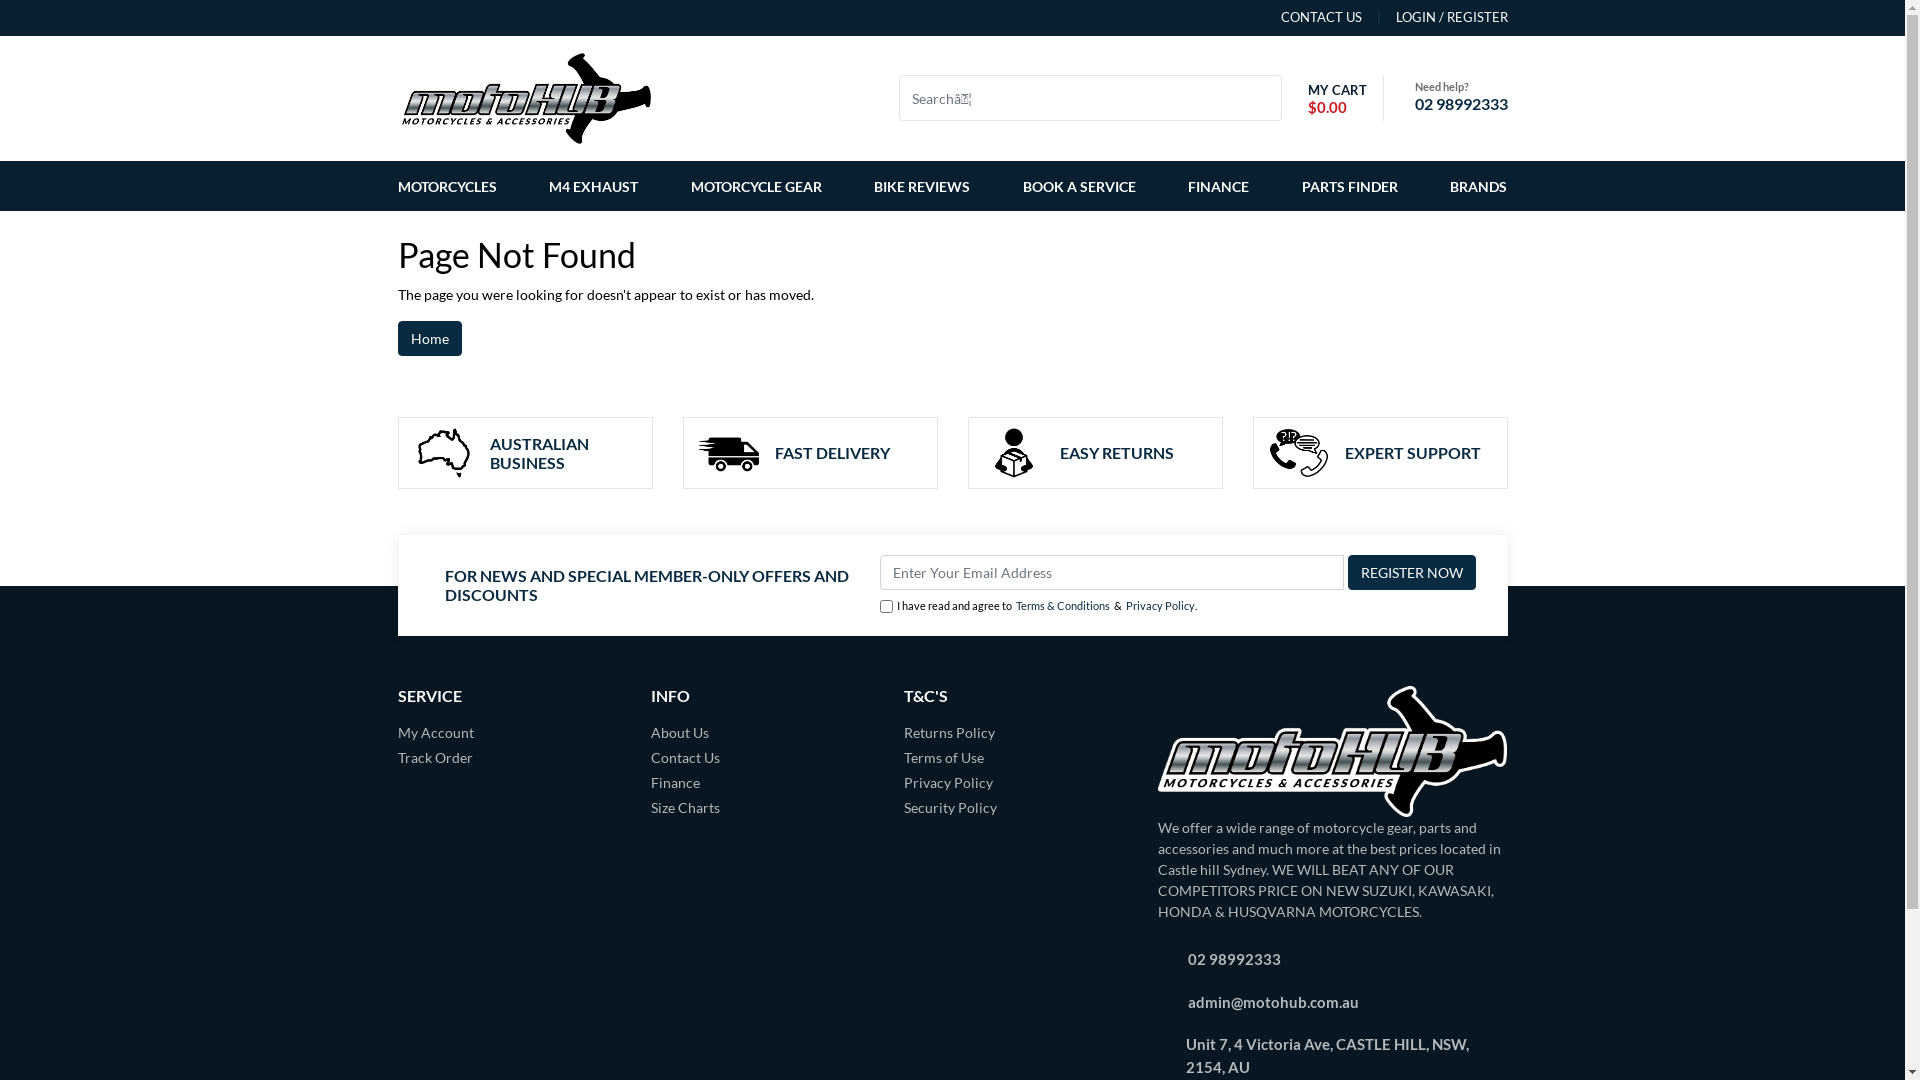 The height and width of the screenshot is (1080, 1920). What do you see at coordinates (922, 186) in the screenshot?
I see `BIKE REVIEWS` at bounding box center [922, 186].